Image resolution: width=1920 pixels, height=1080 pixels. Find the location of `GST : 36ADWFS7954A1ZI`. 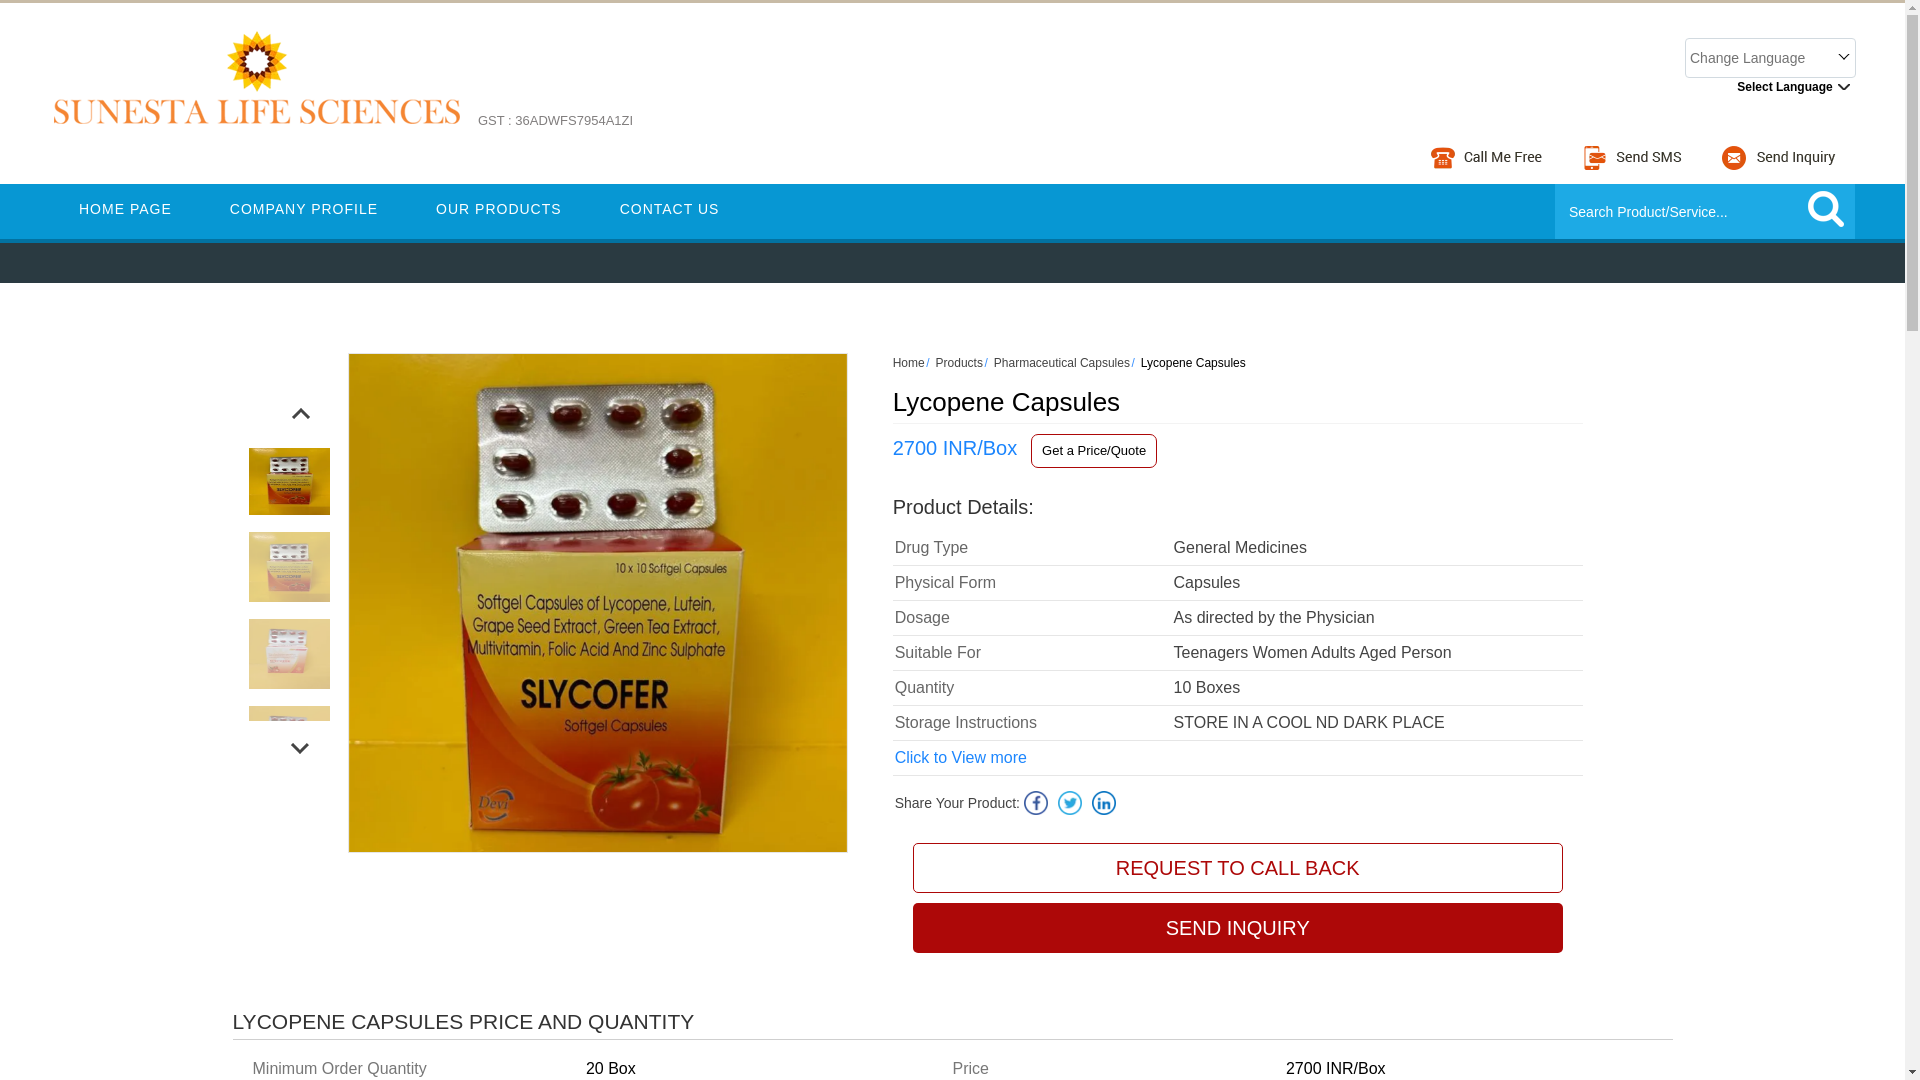

GST : 36ADWFS7954A1ZI is located at coordinates (556, 132).